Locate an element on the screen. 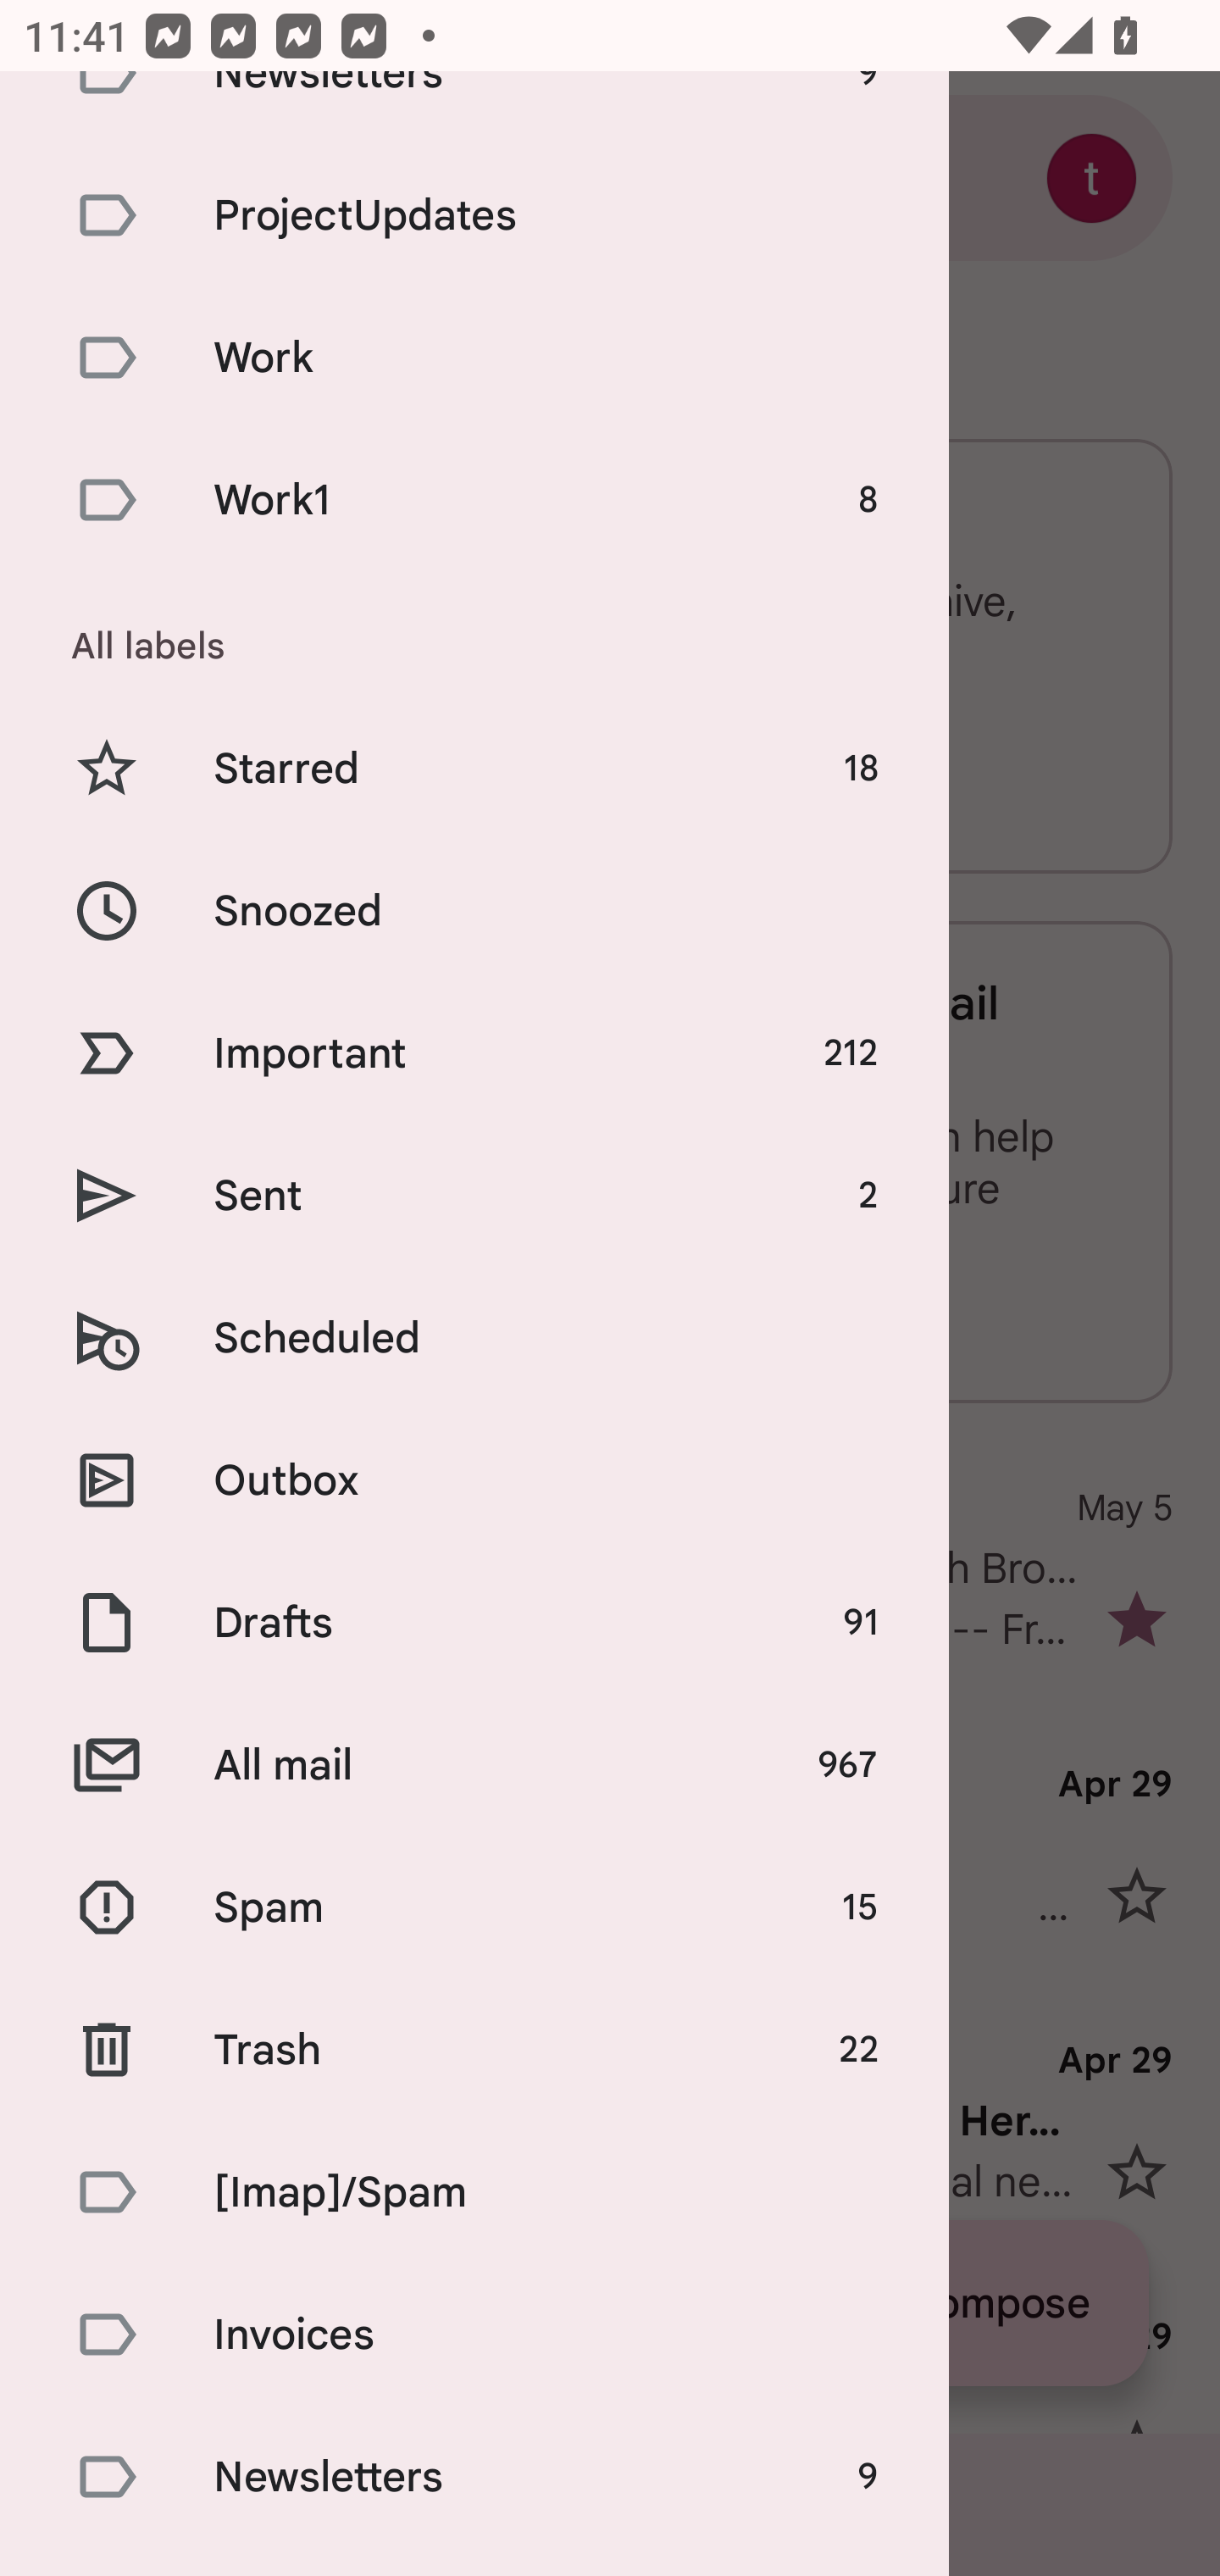 The image size is (1220, 2576). Newsletters 9 is located at coordinates (474, 2476).